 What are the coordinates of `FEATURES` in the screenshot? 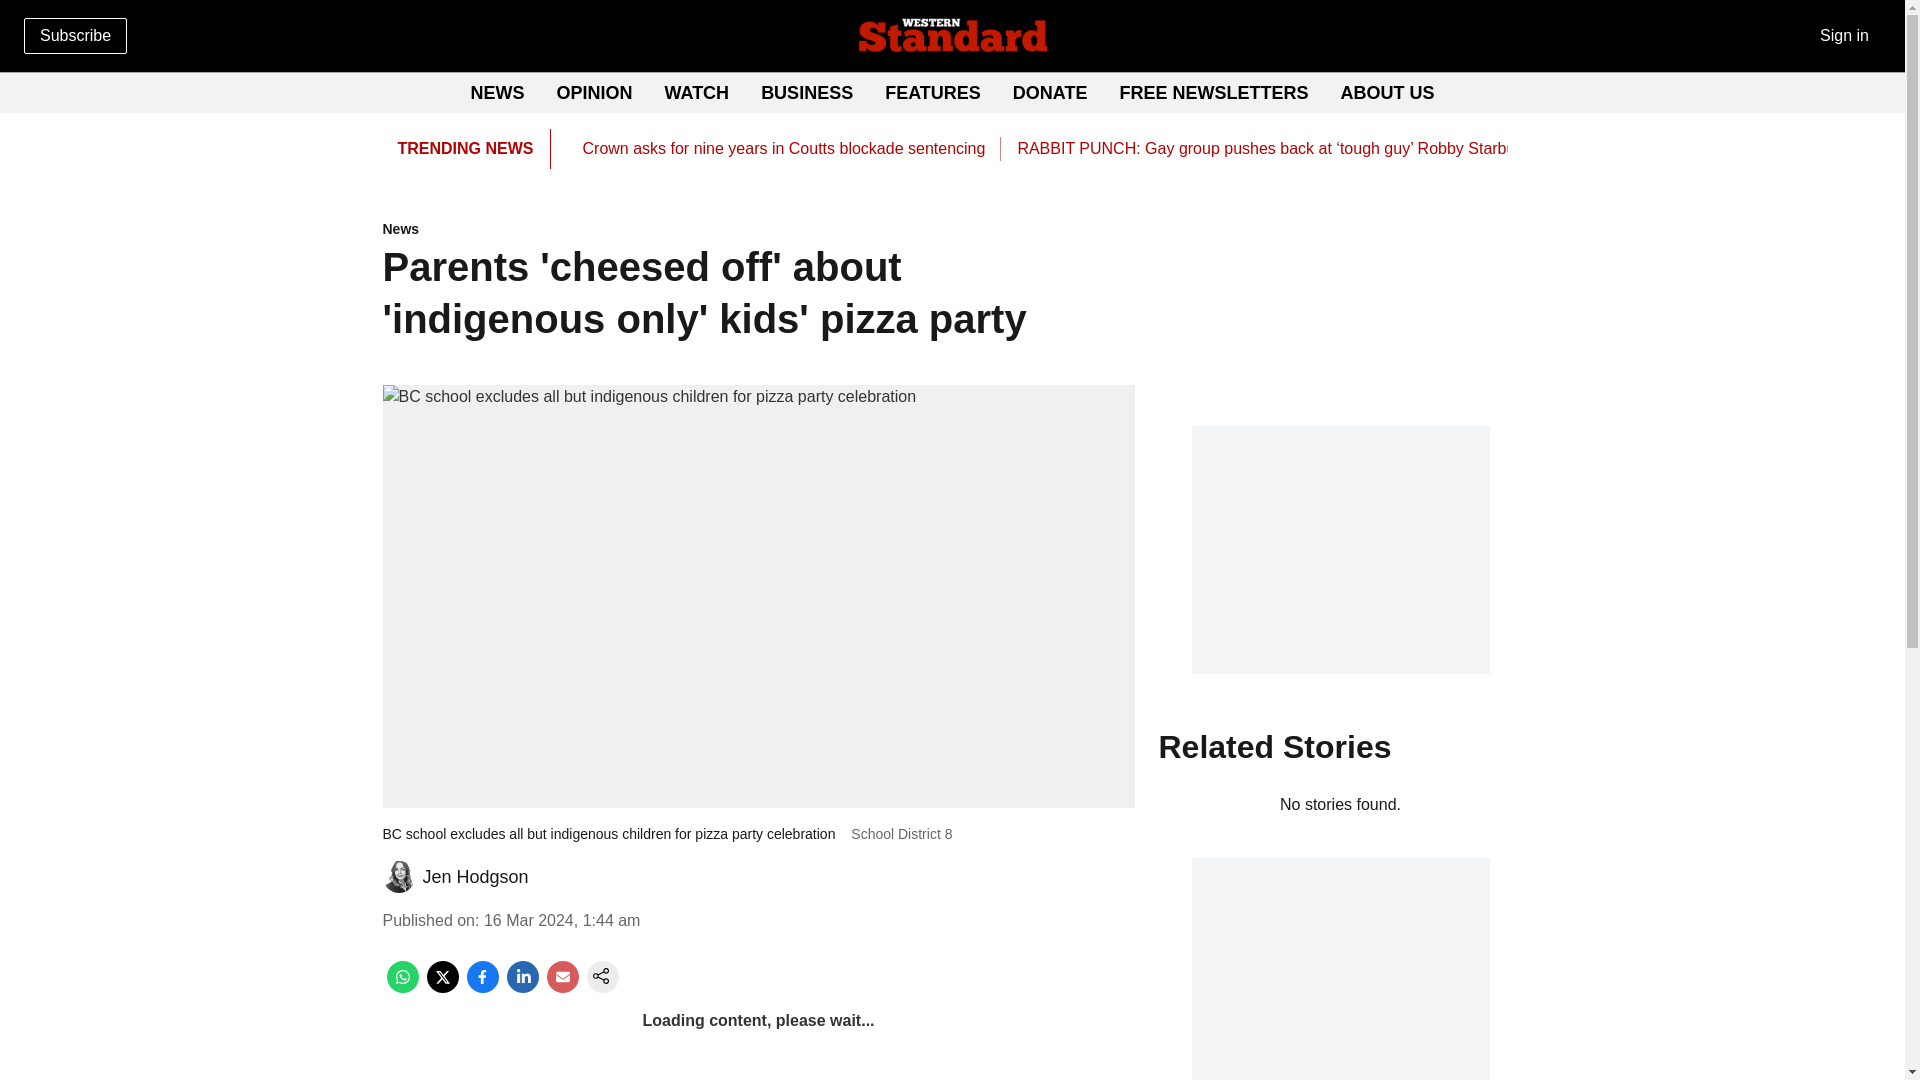 It's located at (933, 92).